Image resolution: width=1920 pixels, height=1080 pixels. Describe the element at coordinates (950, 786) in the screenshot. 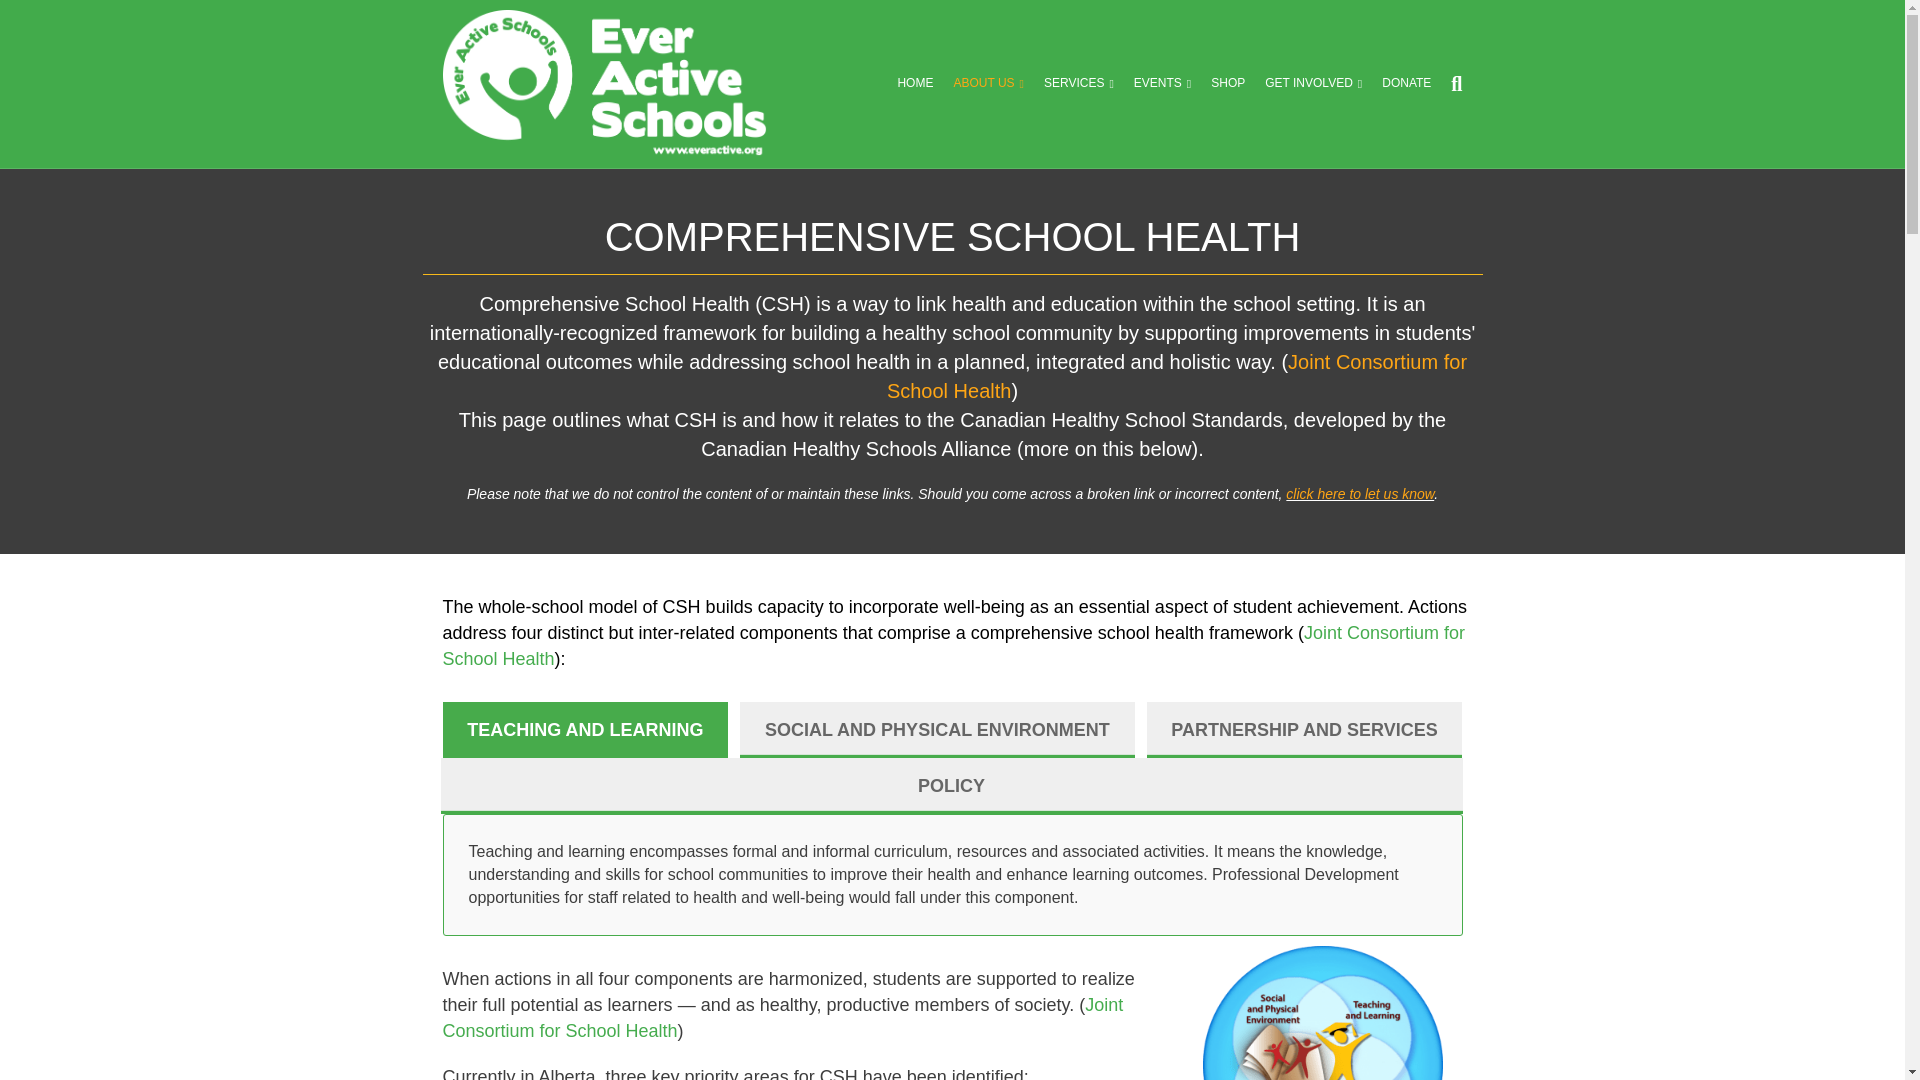

I see `POLICY` at that location.